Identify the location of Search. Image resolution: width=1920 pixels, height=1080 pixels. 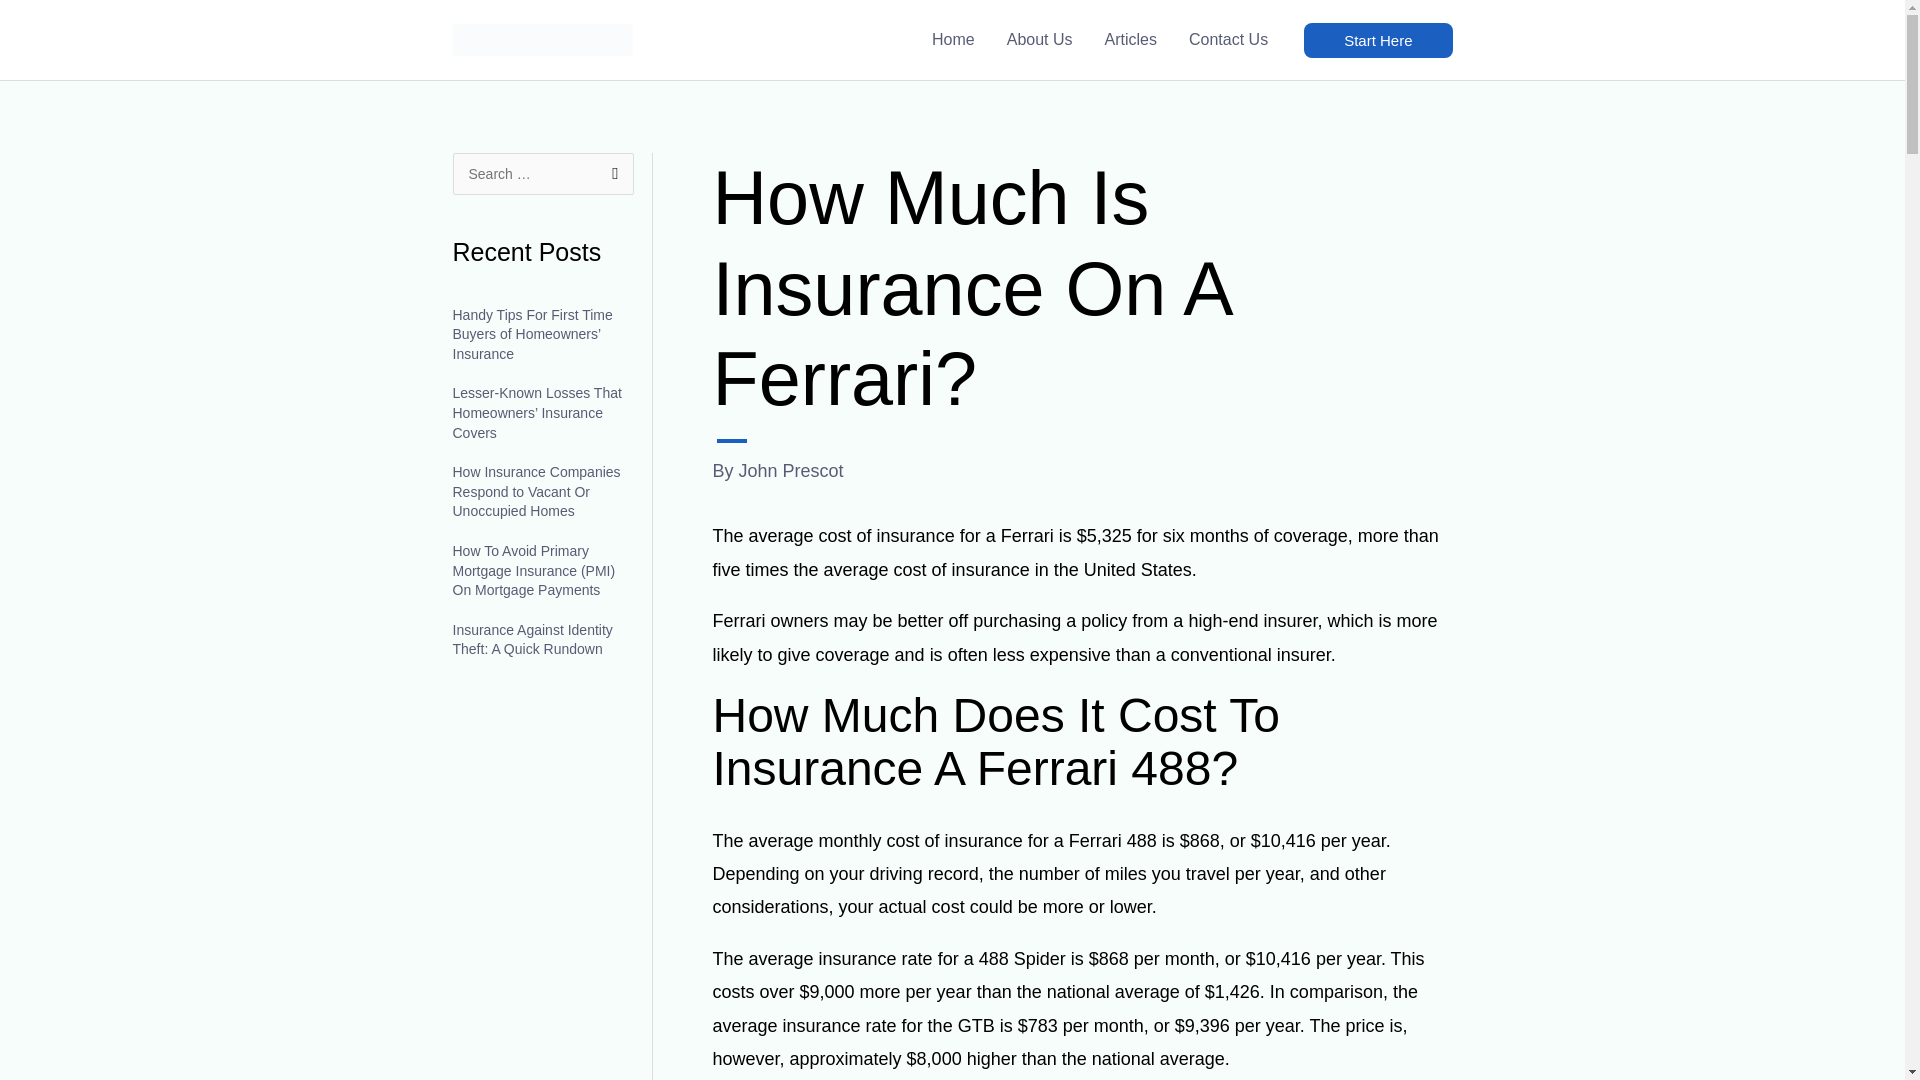
(610, 174).